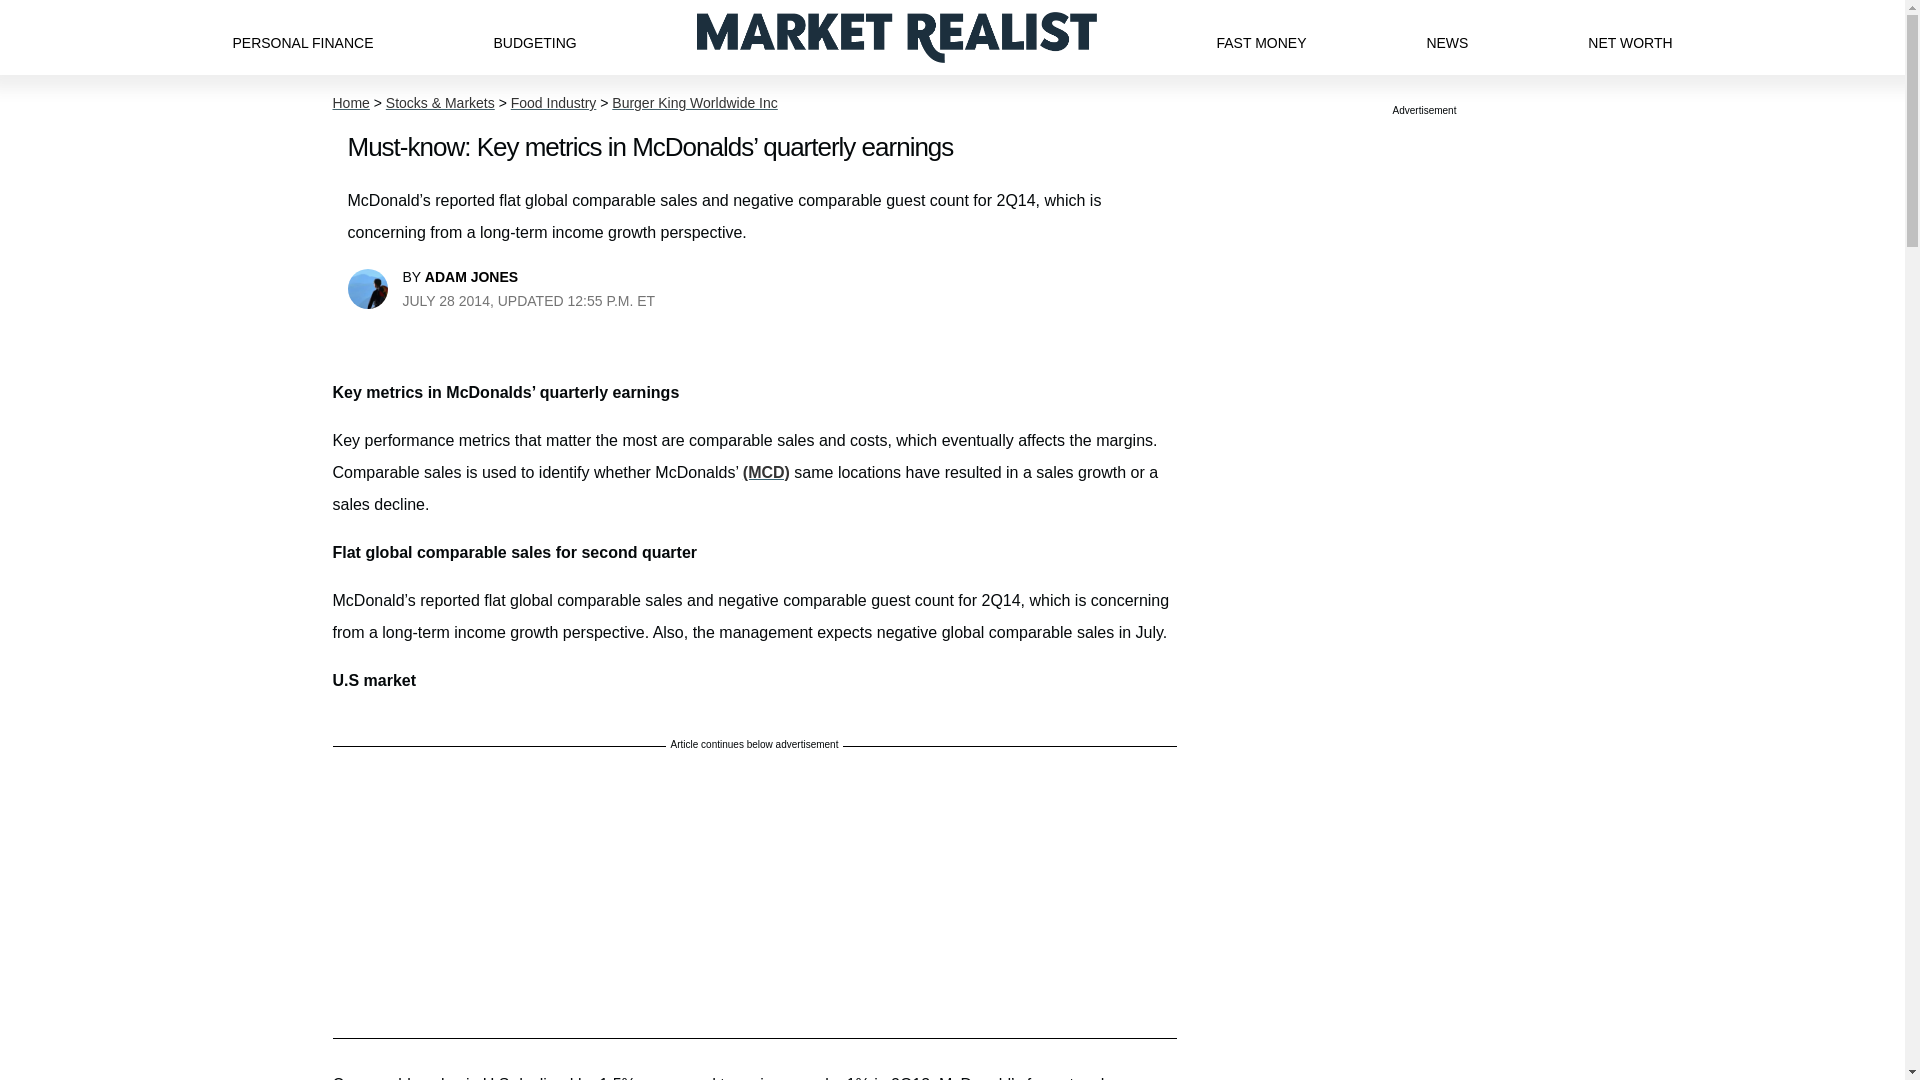  I want to click on FAST MONEY, so click(1260, 37).